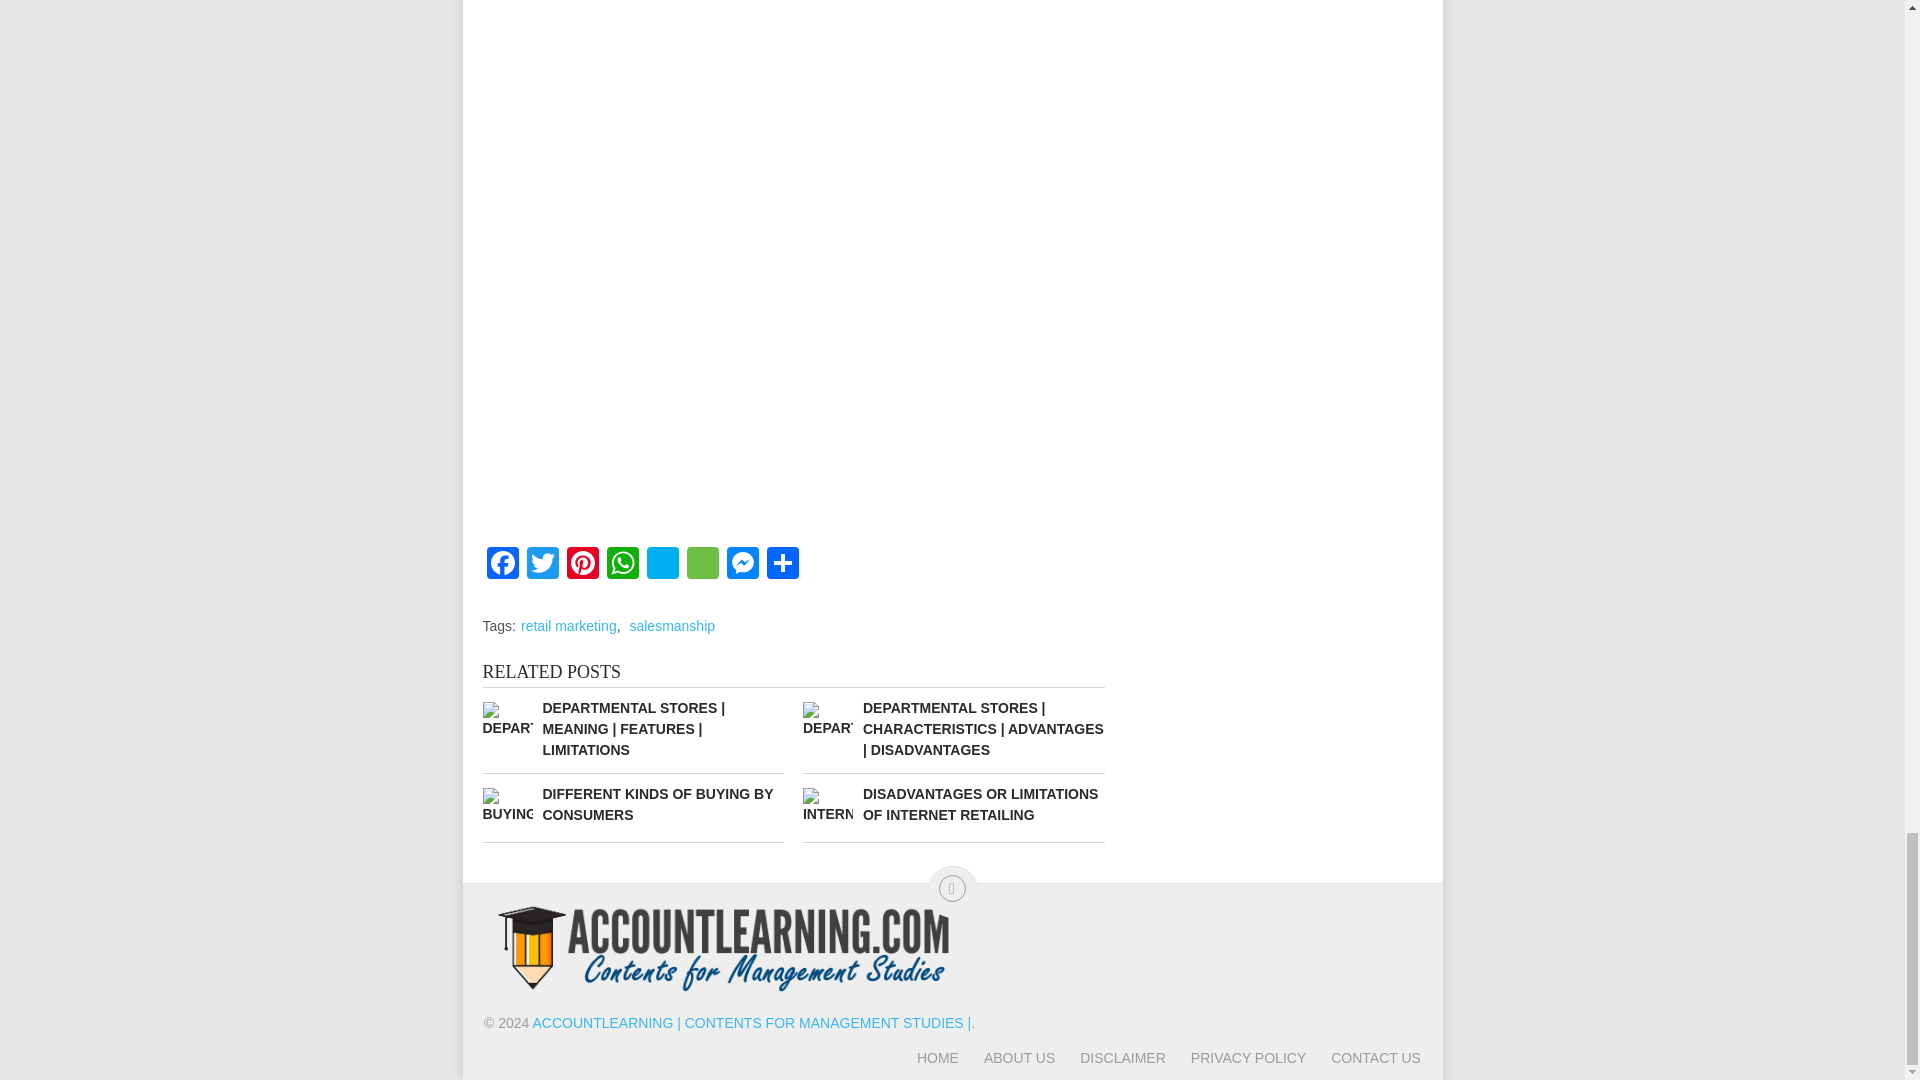 The width and height of the screenshot is (1920, 1080). I want to click on Functions, Duties and Responsibilities of a Salesman, so click(792, 111).